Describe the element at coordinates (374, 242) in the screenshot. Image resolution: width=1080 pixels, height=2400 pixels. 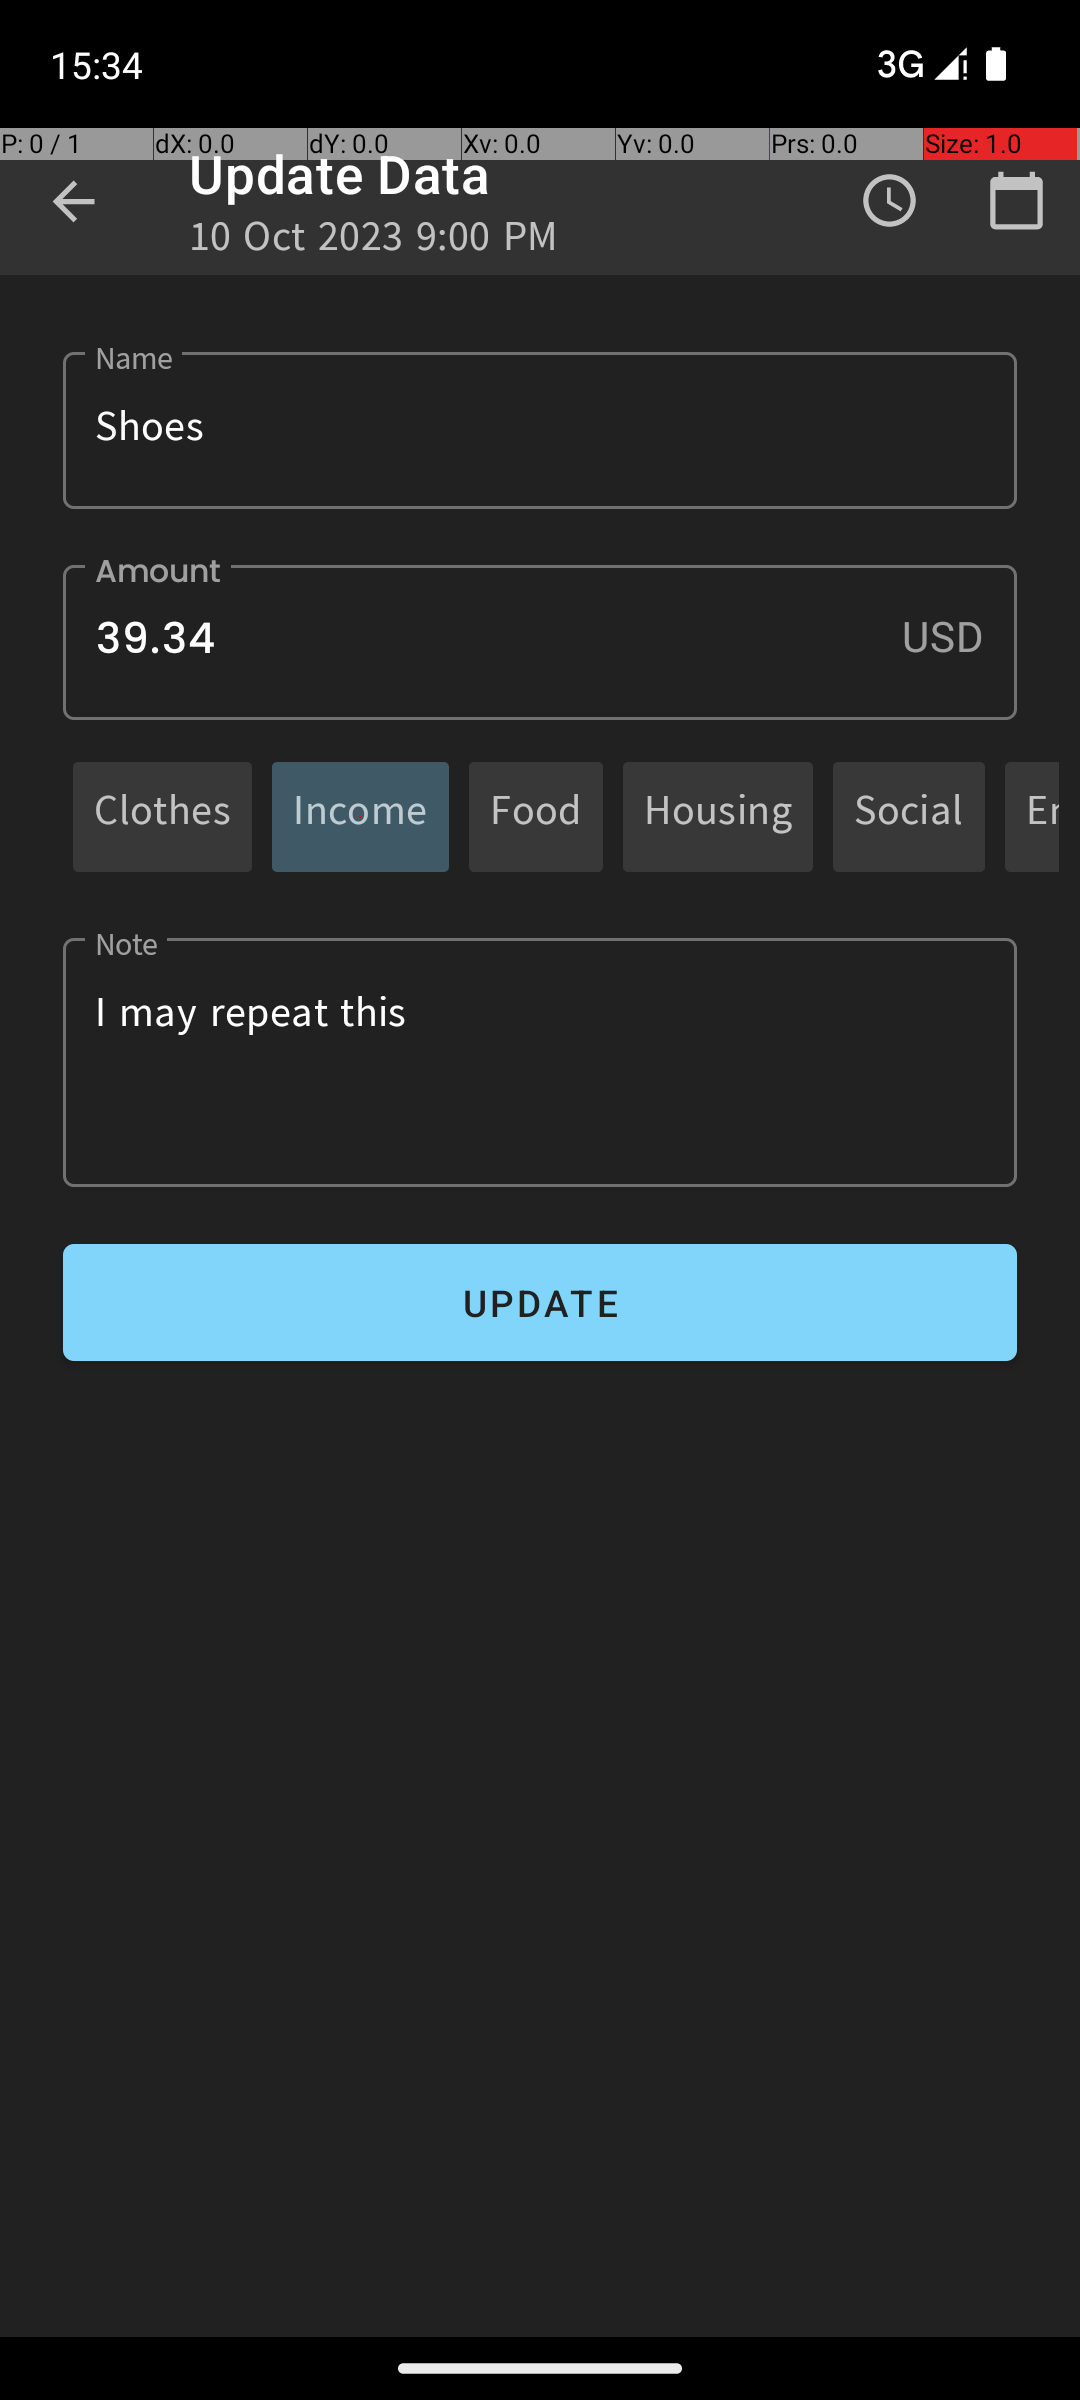
I see `10 Oct 2023 9:00 PM` at that location.